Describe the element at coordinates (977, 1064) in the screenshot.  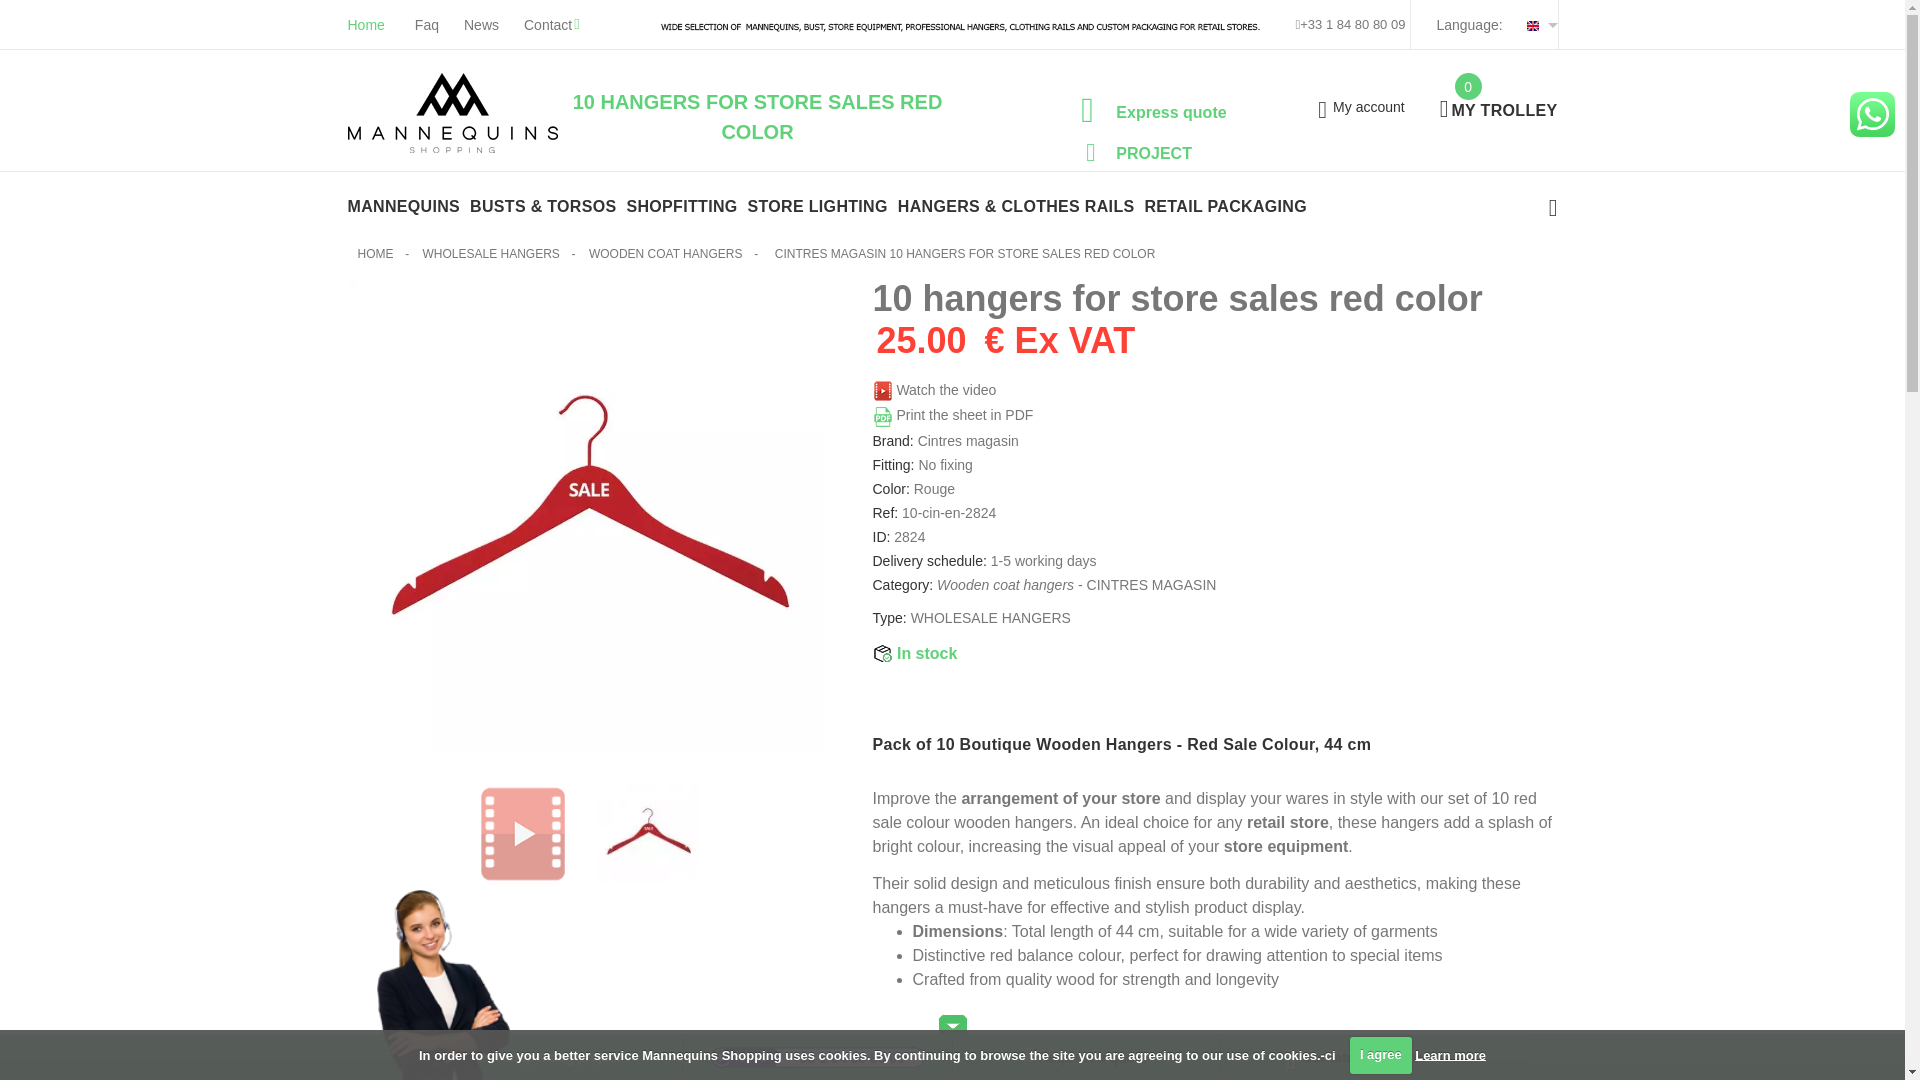
I see `1` at that location.